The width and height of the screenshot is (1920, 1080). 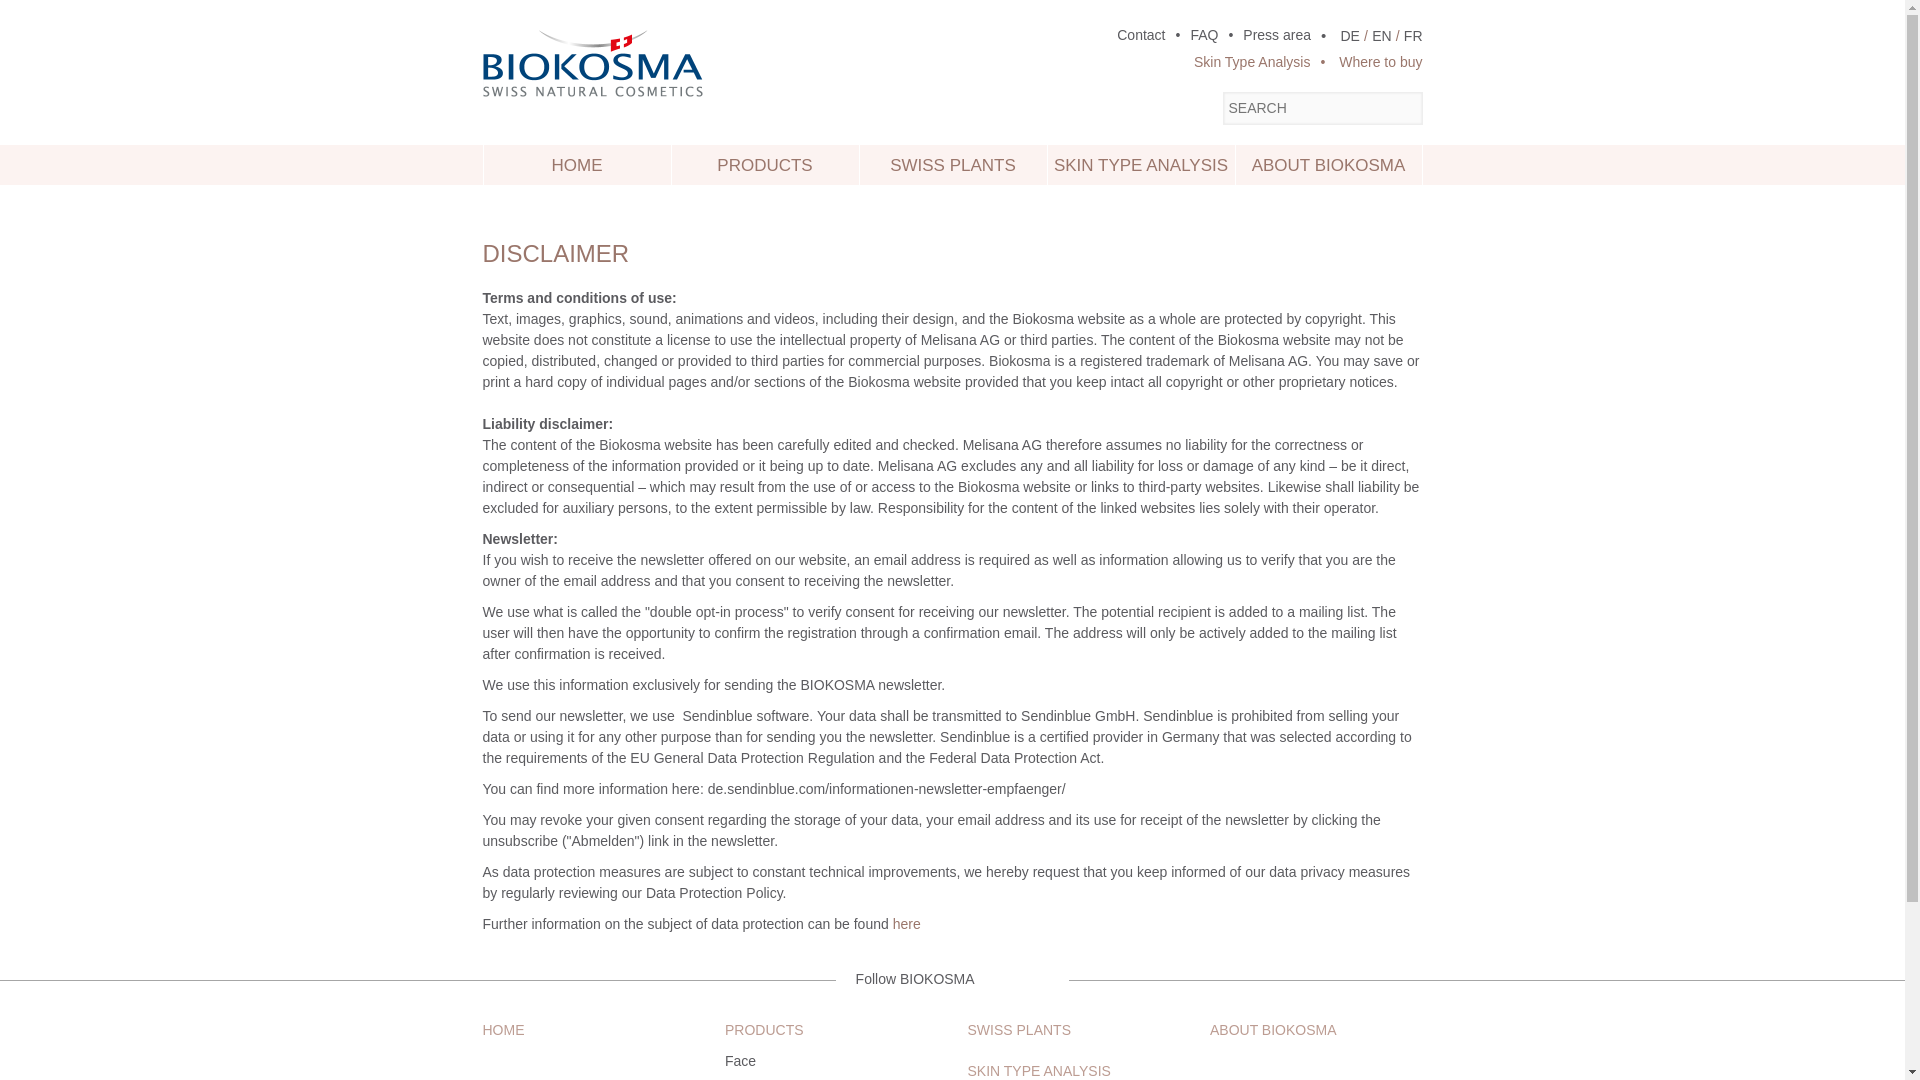 I want to click on DE, so click(x=1350, y=36).